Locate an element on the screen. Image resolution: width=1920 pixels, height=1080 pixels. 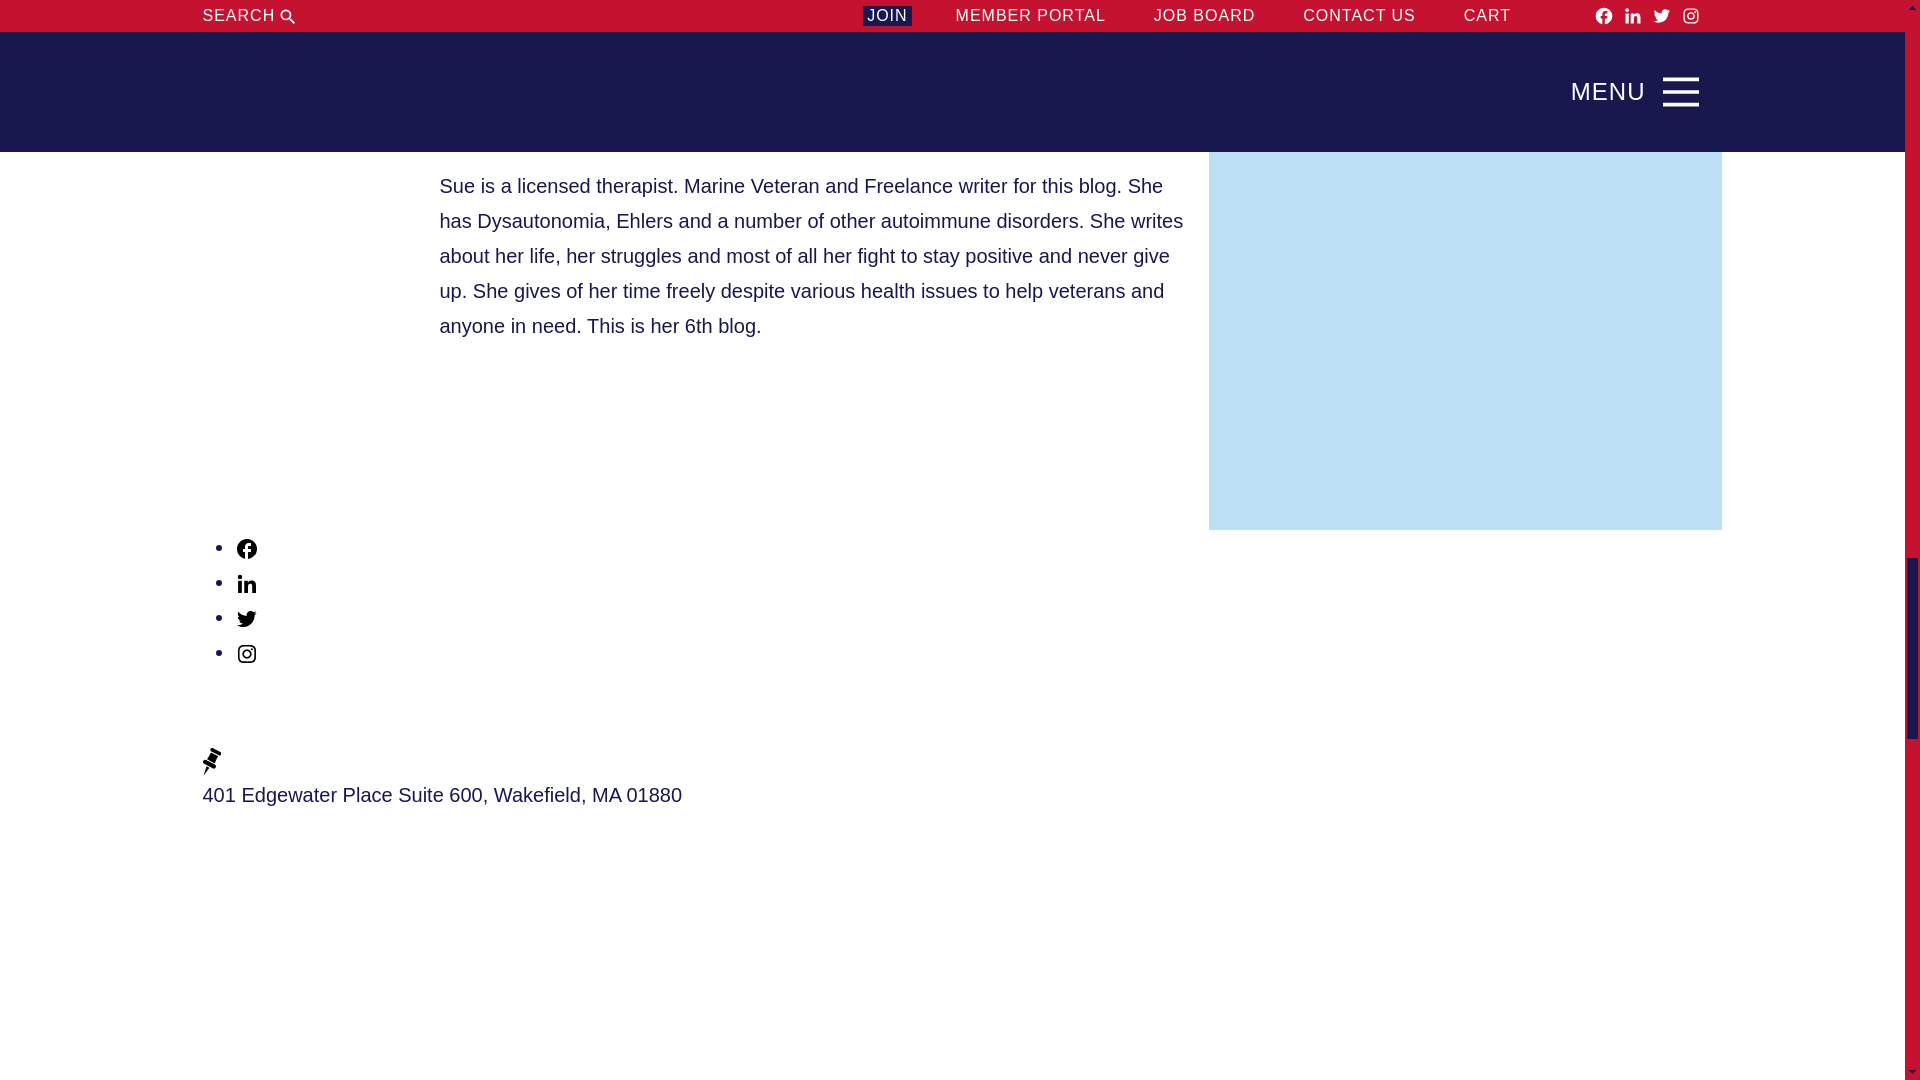
Twitter is located at coordinates (246, 616).